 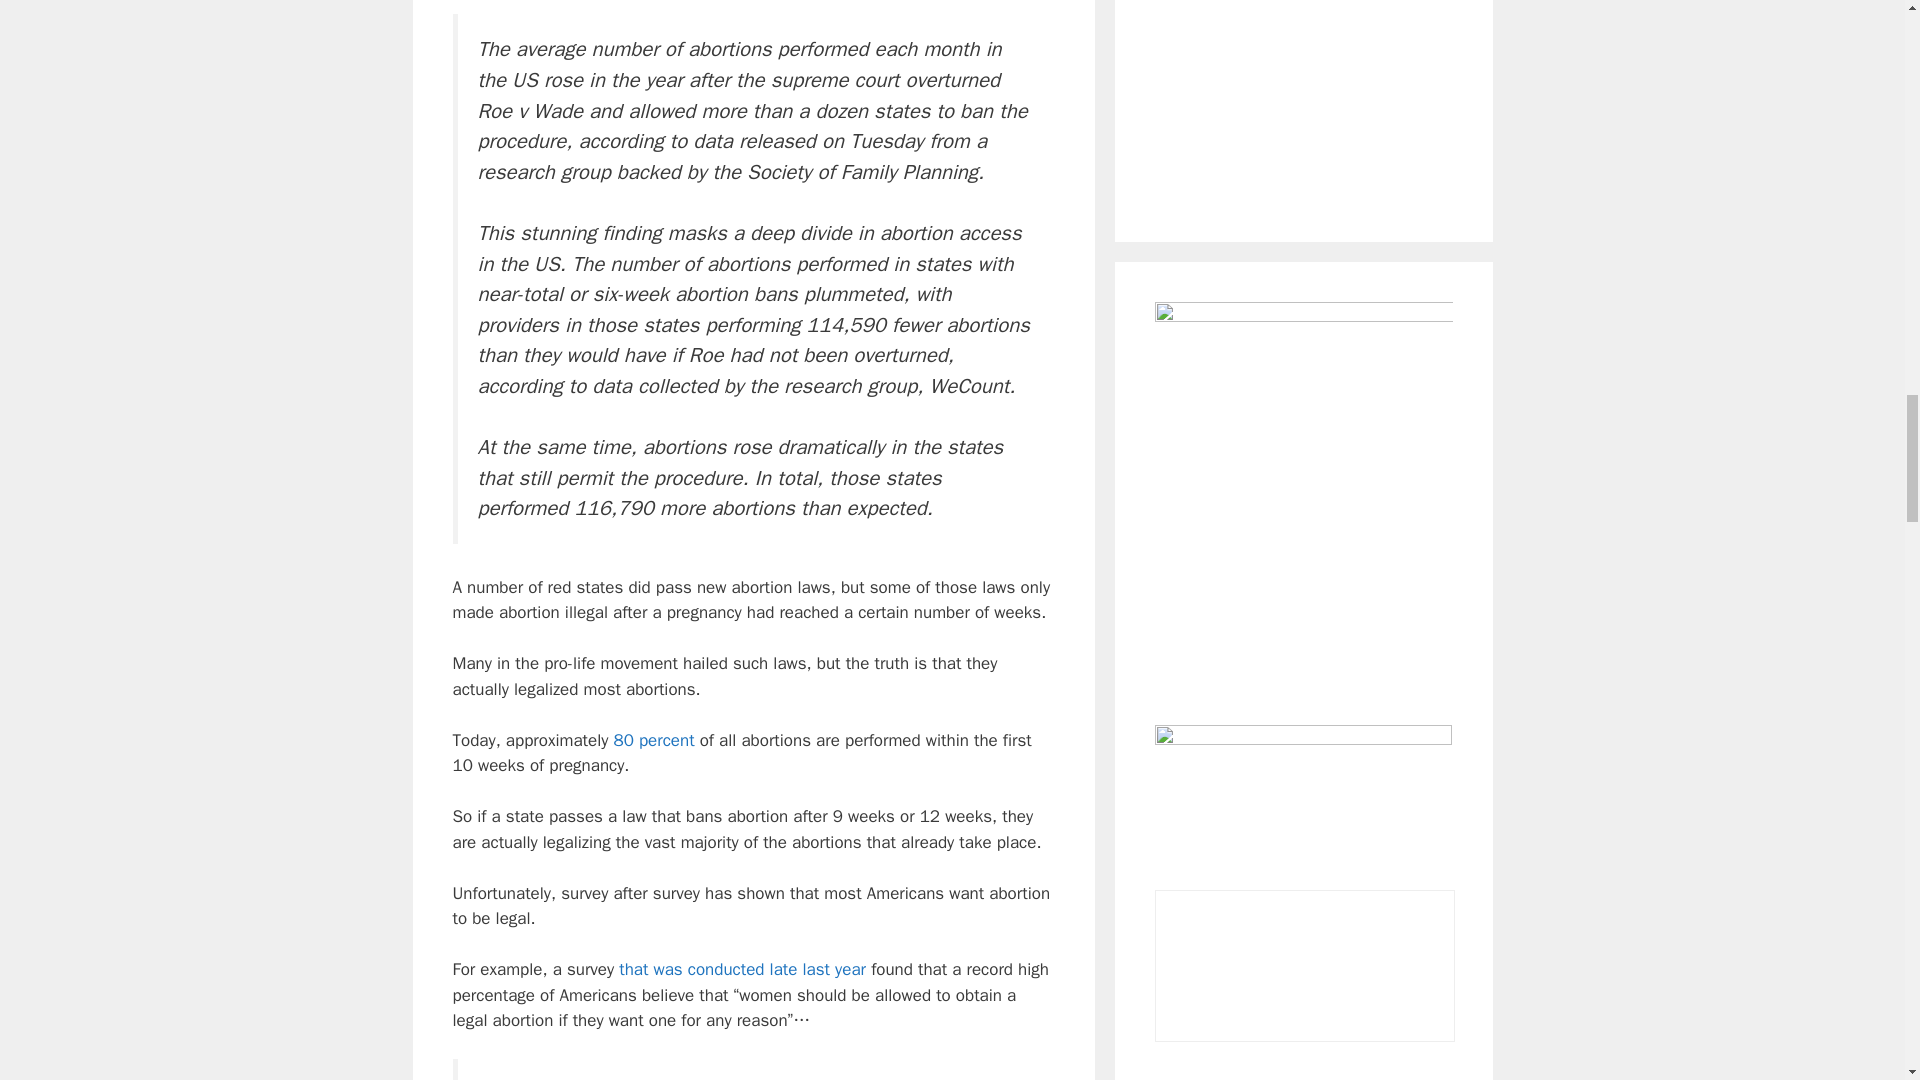 What do you see at coordinates (742, 969) in the screenshot?
I see `that was conducted late last year` at bounding box center [742, 969].